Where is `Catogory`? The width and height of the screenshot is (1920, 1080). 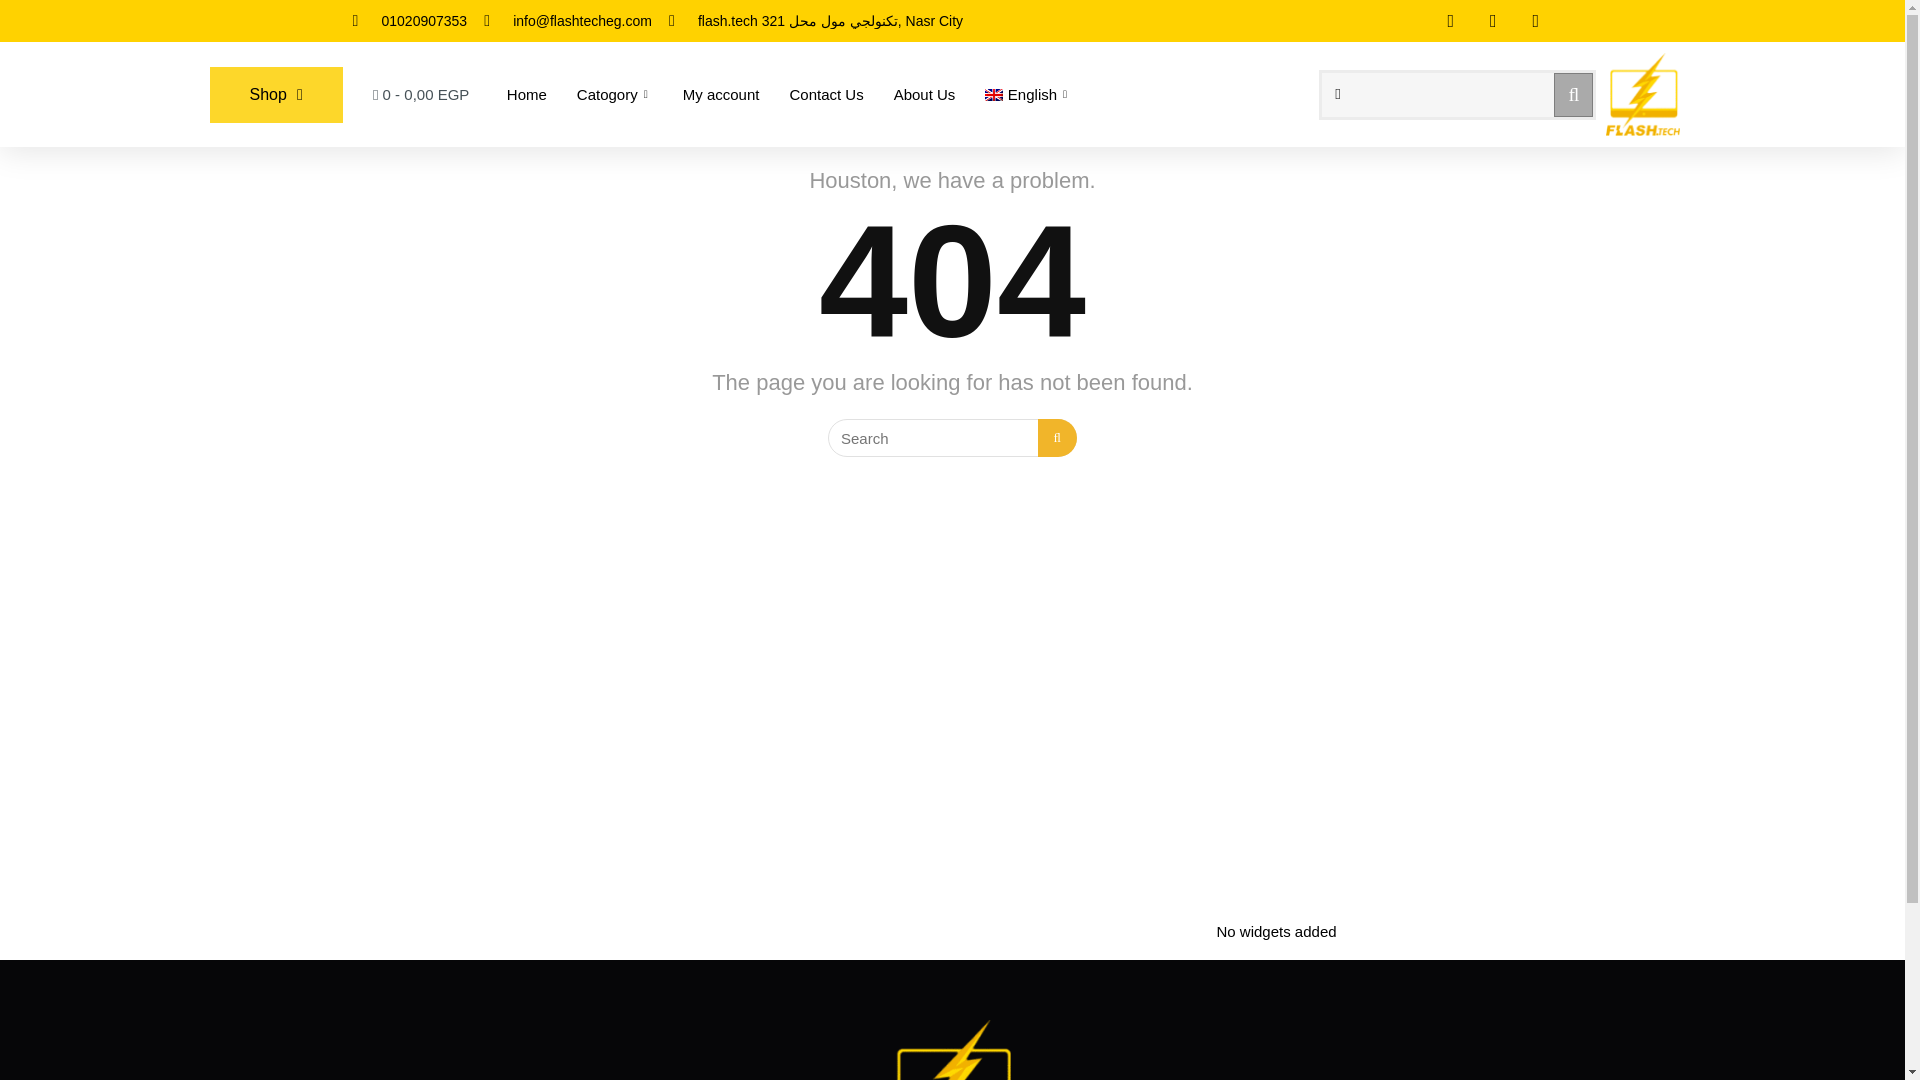
Catogory is located at coordinates (615, 94).